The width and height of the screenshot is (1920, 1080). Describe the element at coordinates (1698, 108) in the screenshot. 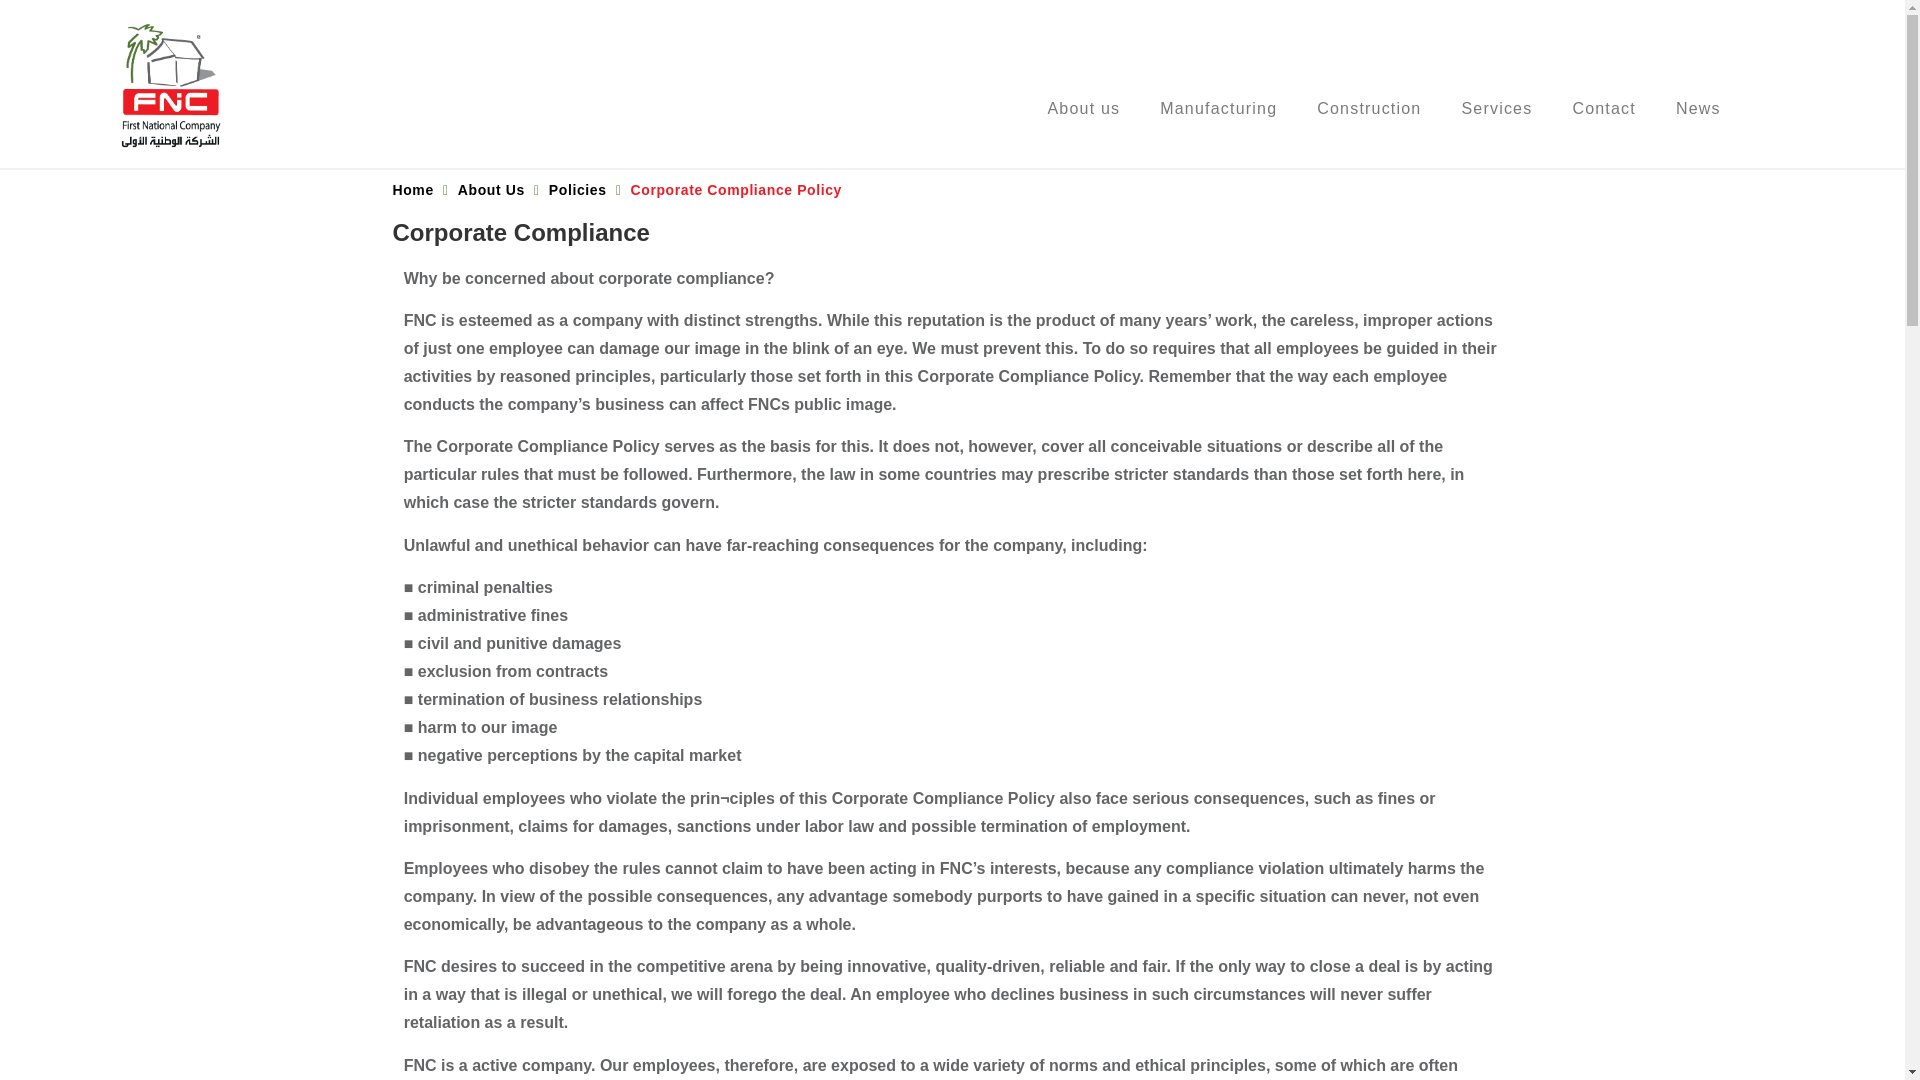

I see `News` at that location.